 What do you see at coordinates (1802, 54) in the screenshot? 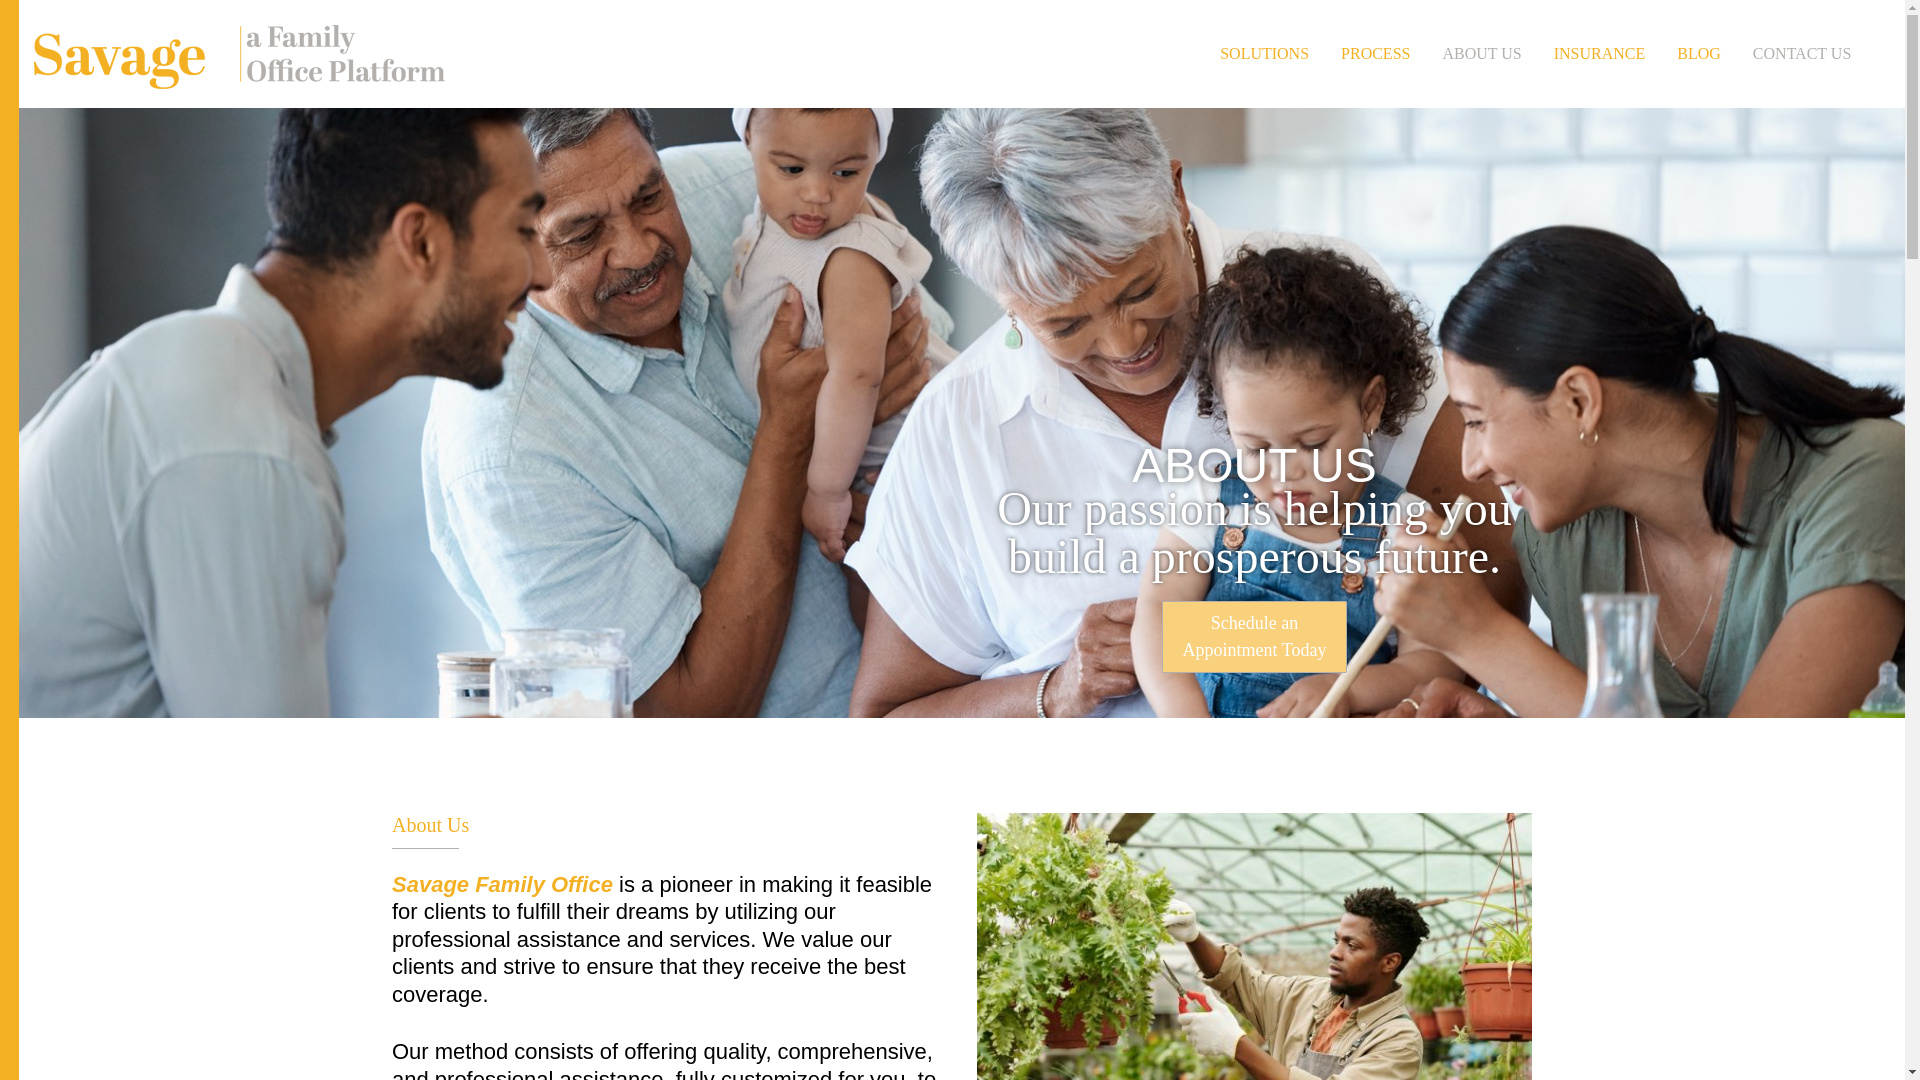
I see `CONTACT US` at bounding box center [1802, 54].